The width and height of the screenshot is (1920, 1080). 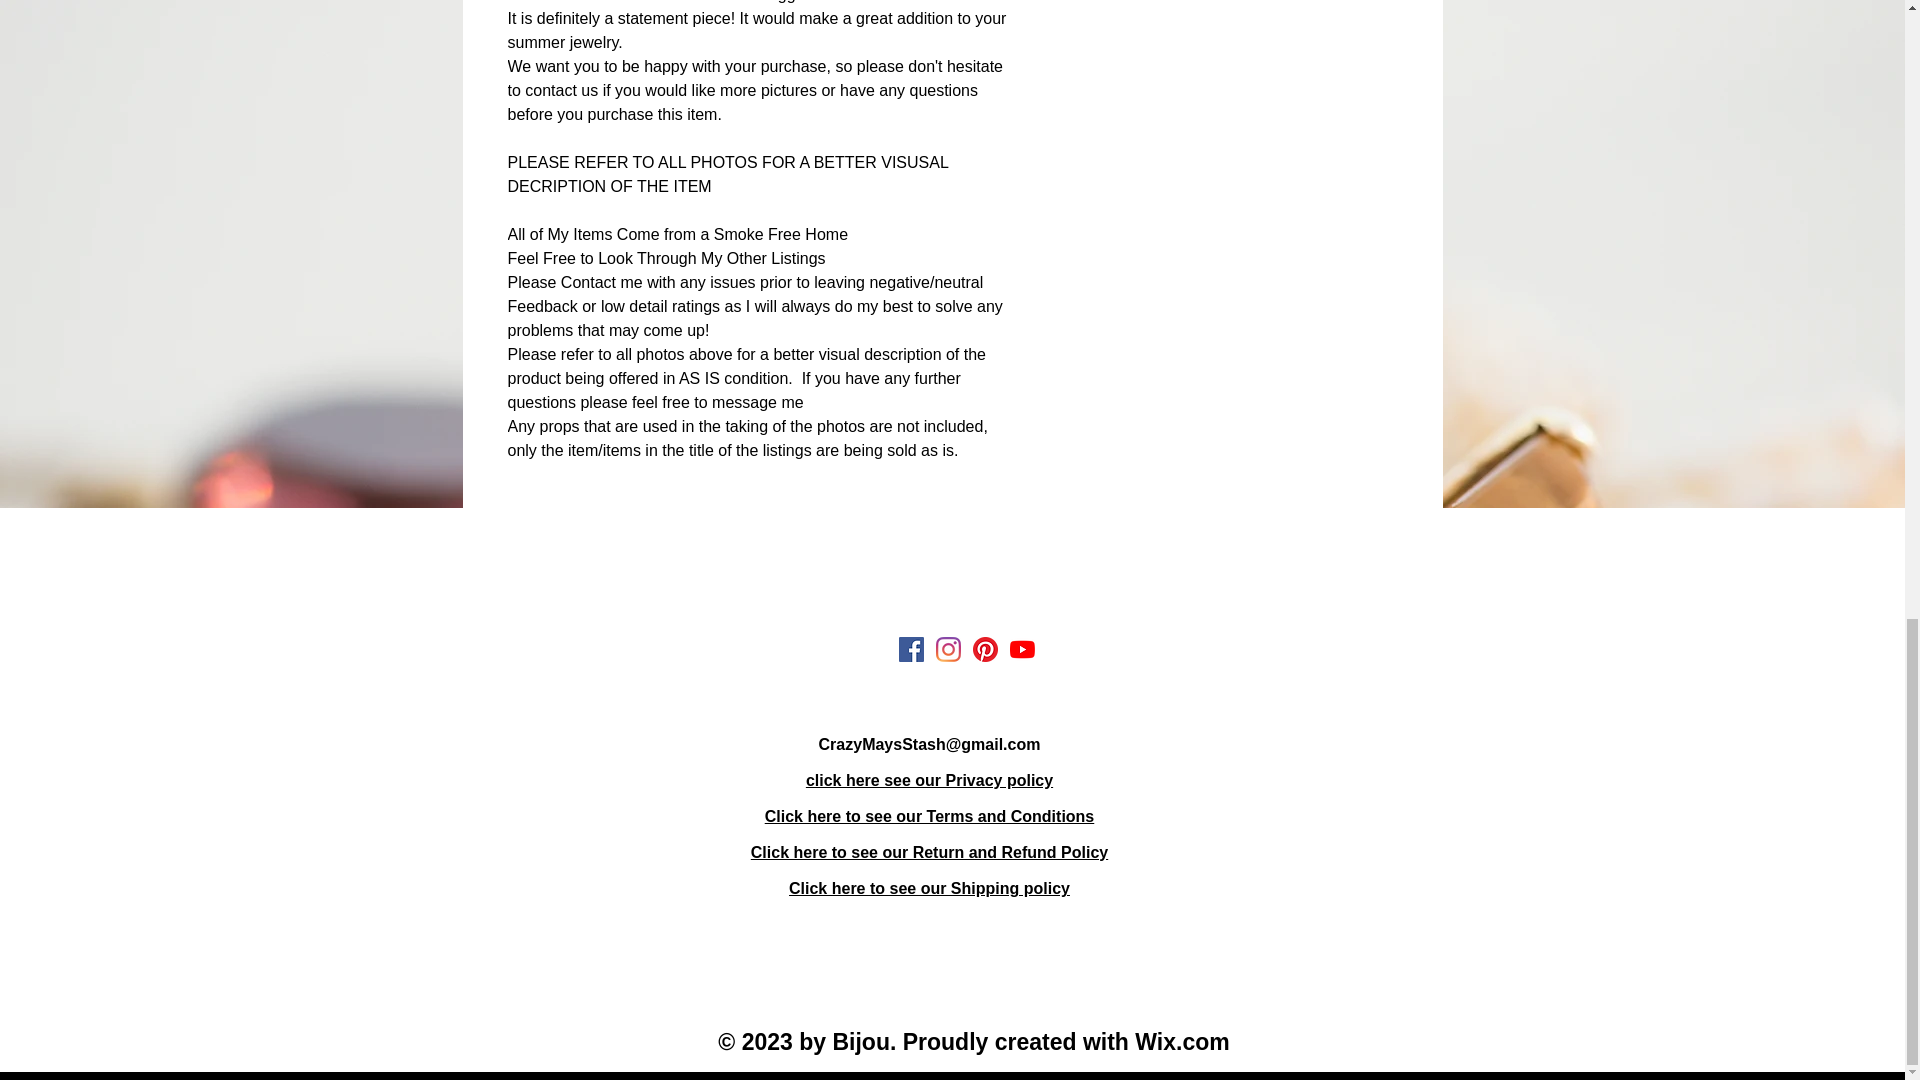 What do you see at coordinates (929, 888) in the screenshot?
I see `Click here to see our Shipping policy` at bounding box center [929, 888].